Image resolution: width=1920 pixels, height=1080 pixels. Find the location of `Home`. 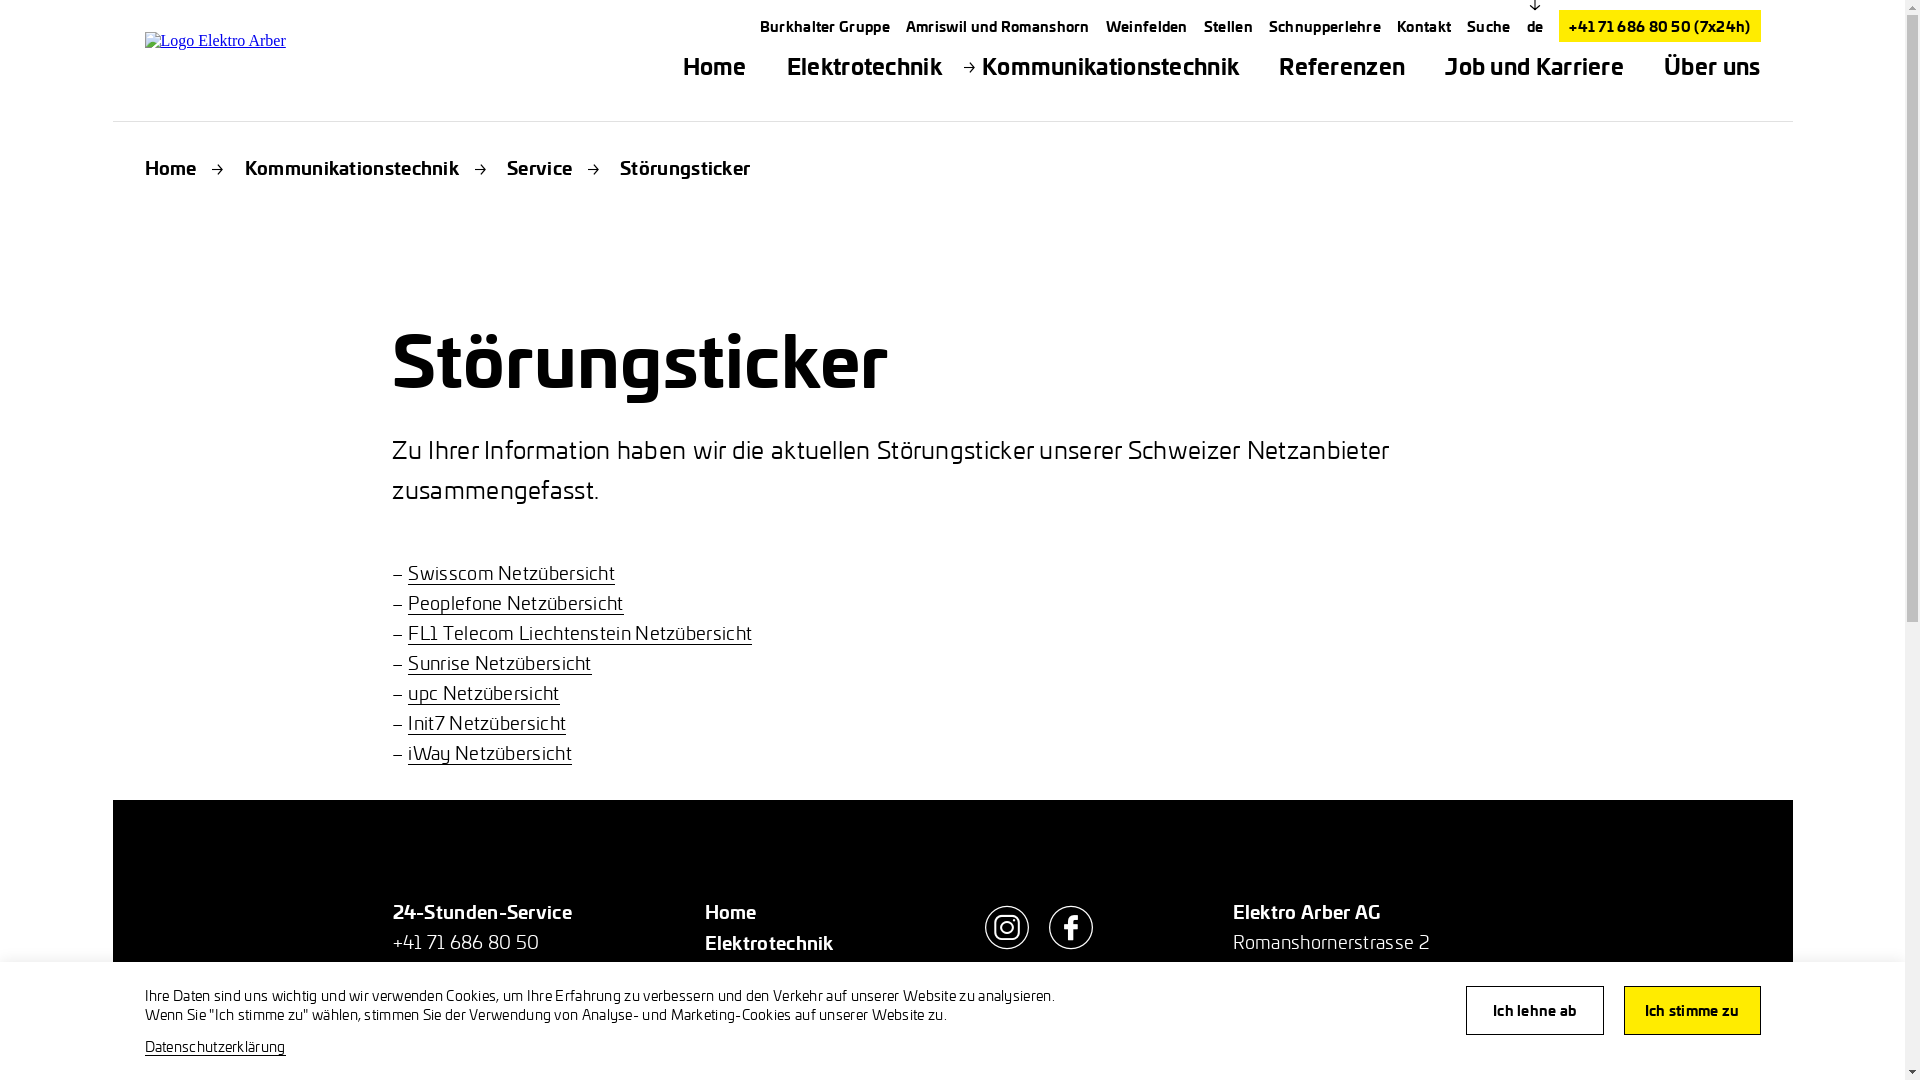

Home is located at coordinates (715, 66).